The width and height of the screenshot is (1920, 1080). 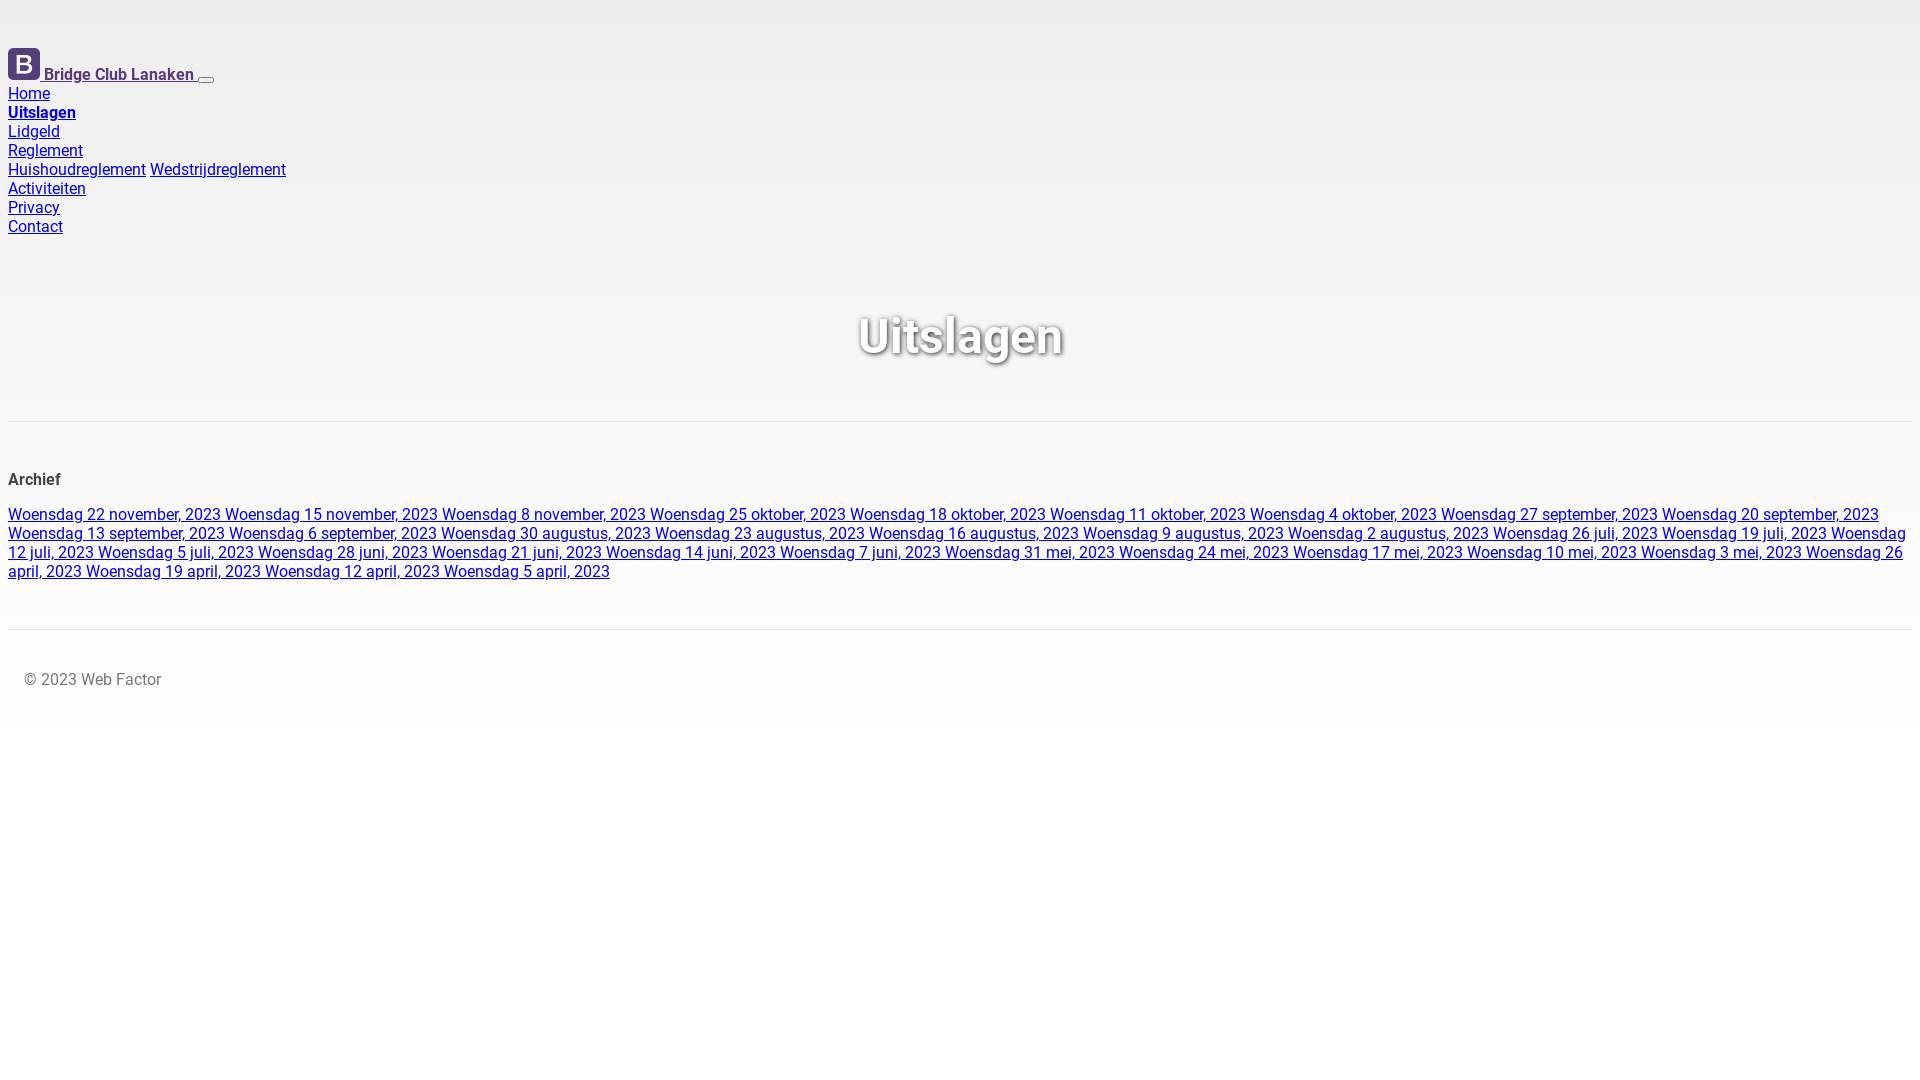 I want to click on Uitslagen, so click(x=42, y=112).